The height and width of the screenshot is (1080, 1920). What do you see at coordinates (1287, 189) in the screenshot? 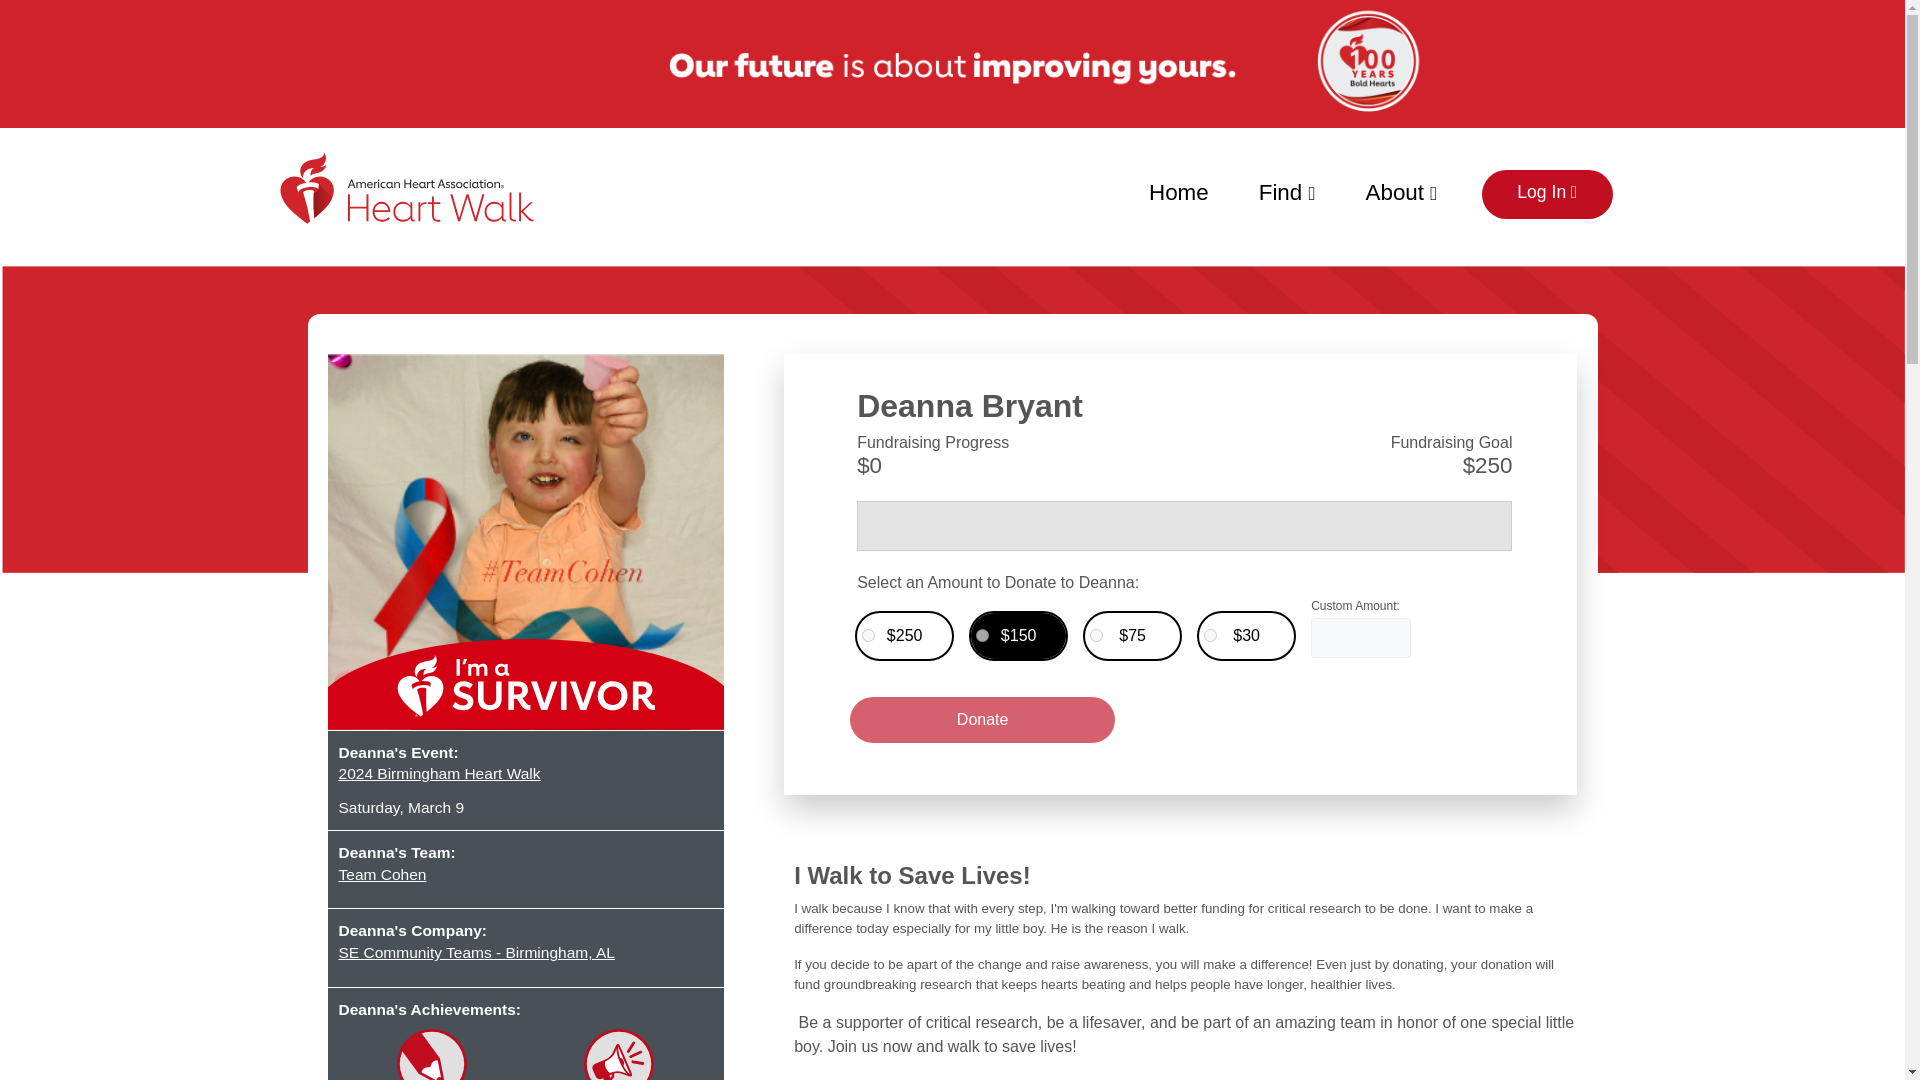
I see `Find` at bounding box center [1287, 189].